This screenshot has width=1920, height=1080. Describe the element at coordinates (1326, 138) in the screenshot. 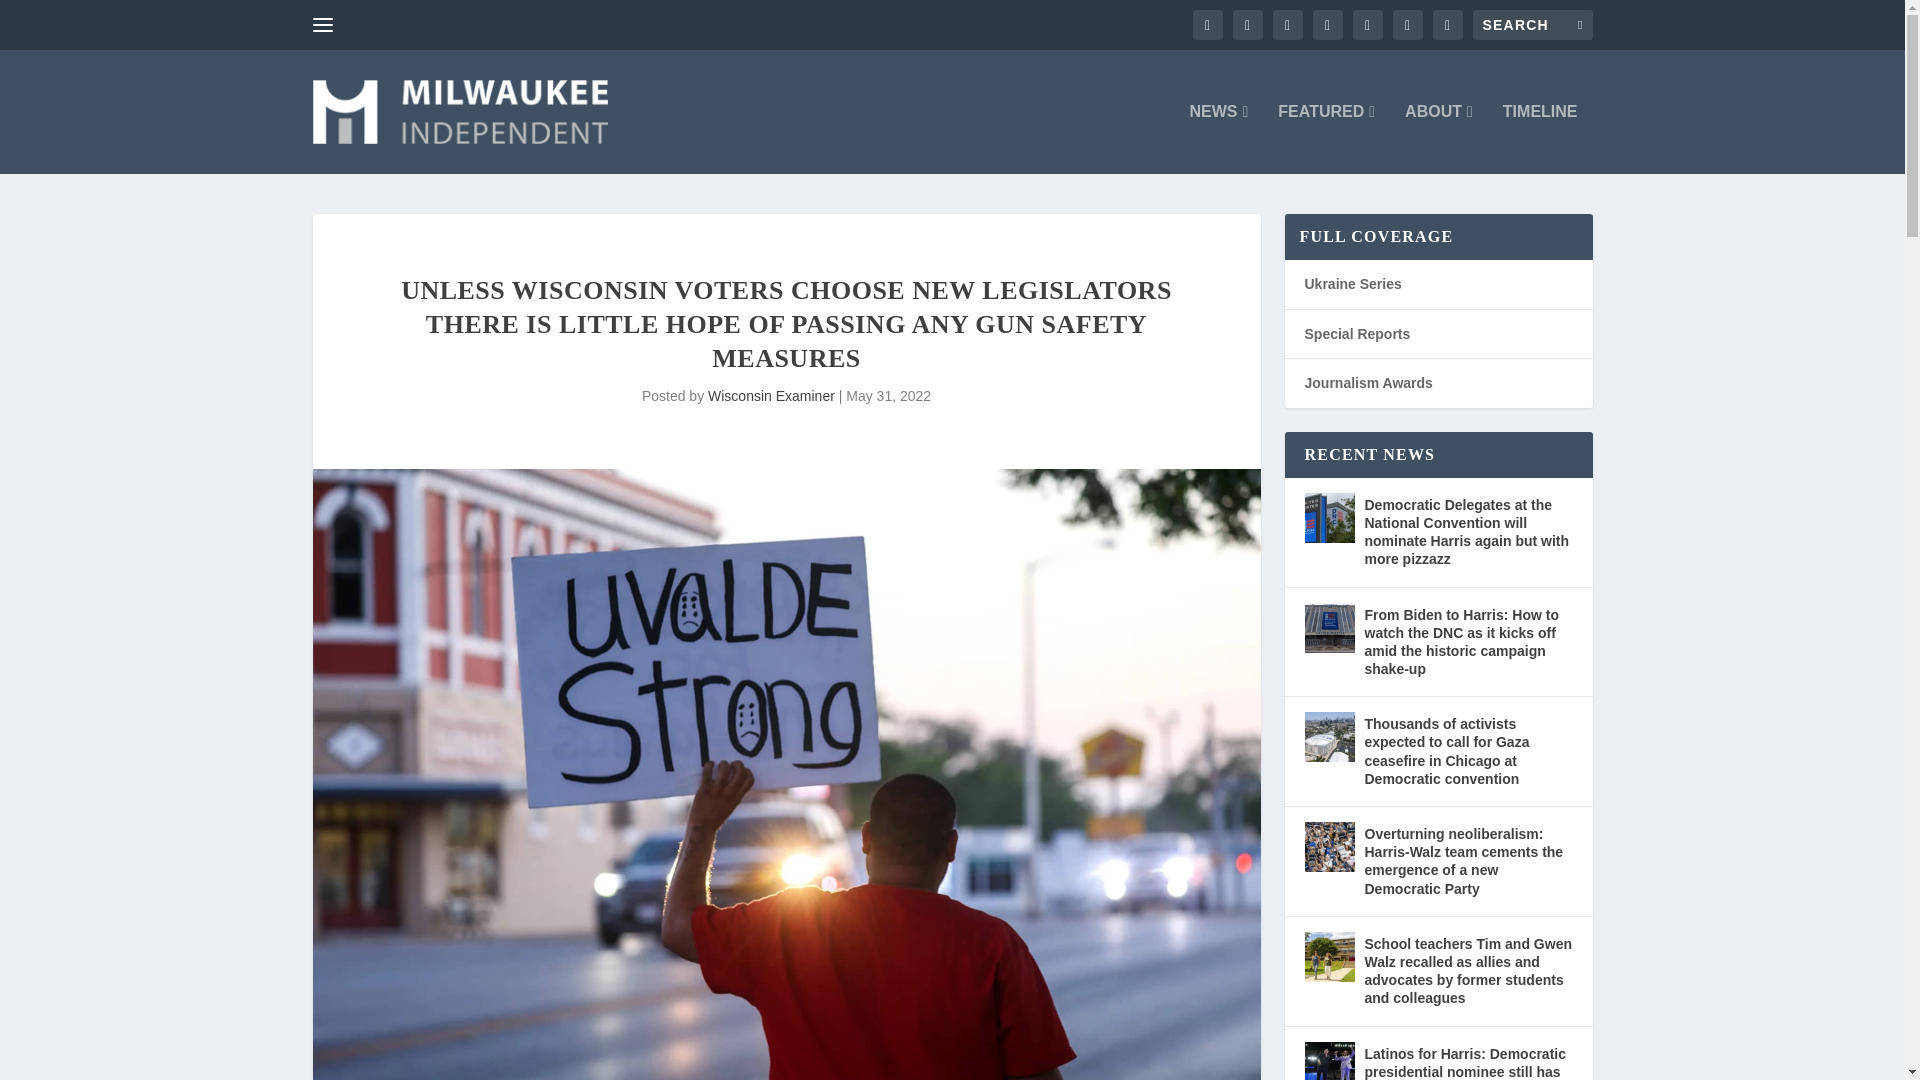

I see `FEATURED` at that location.